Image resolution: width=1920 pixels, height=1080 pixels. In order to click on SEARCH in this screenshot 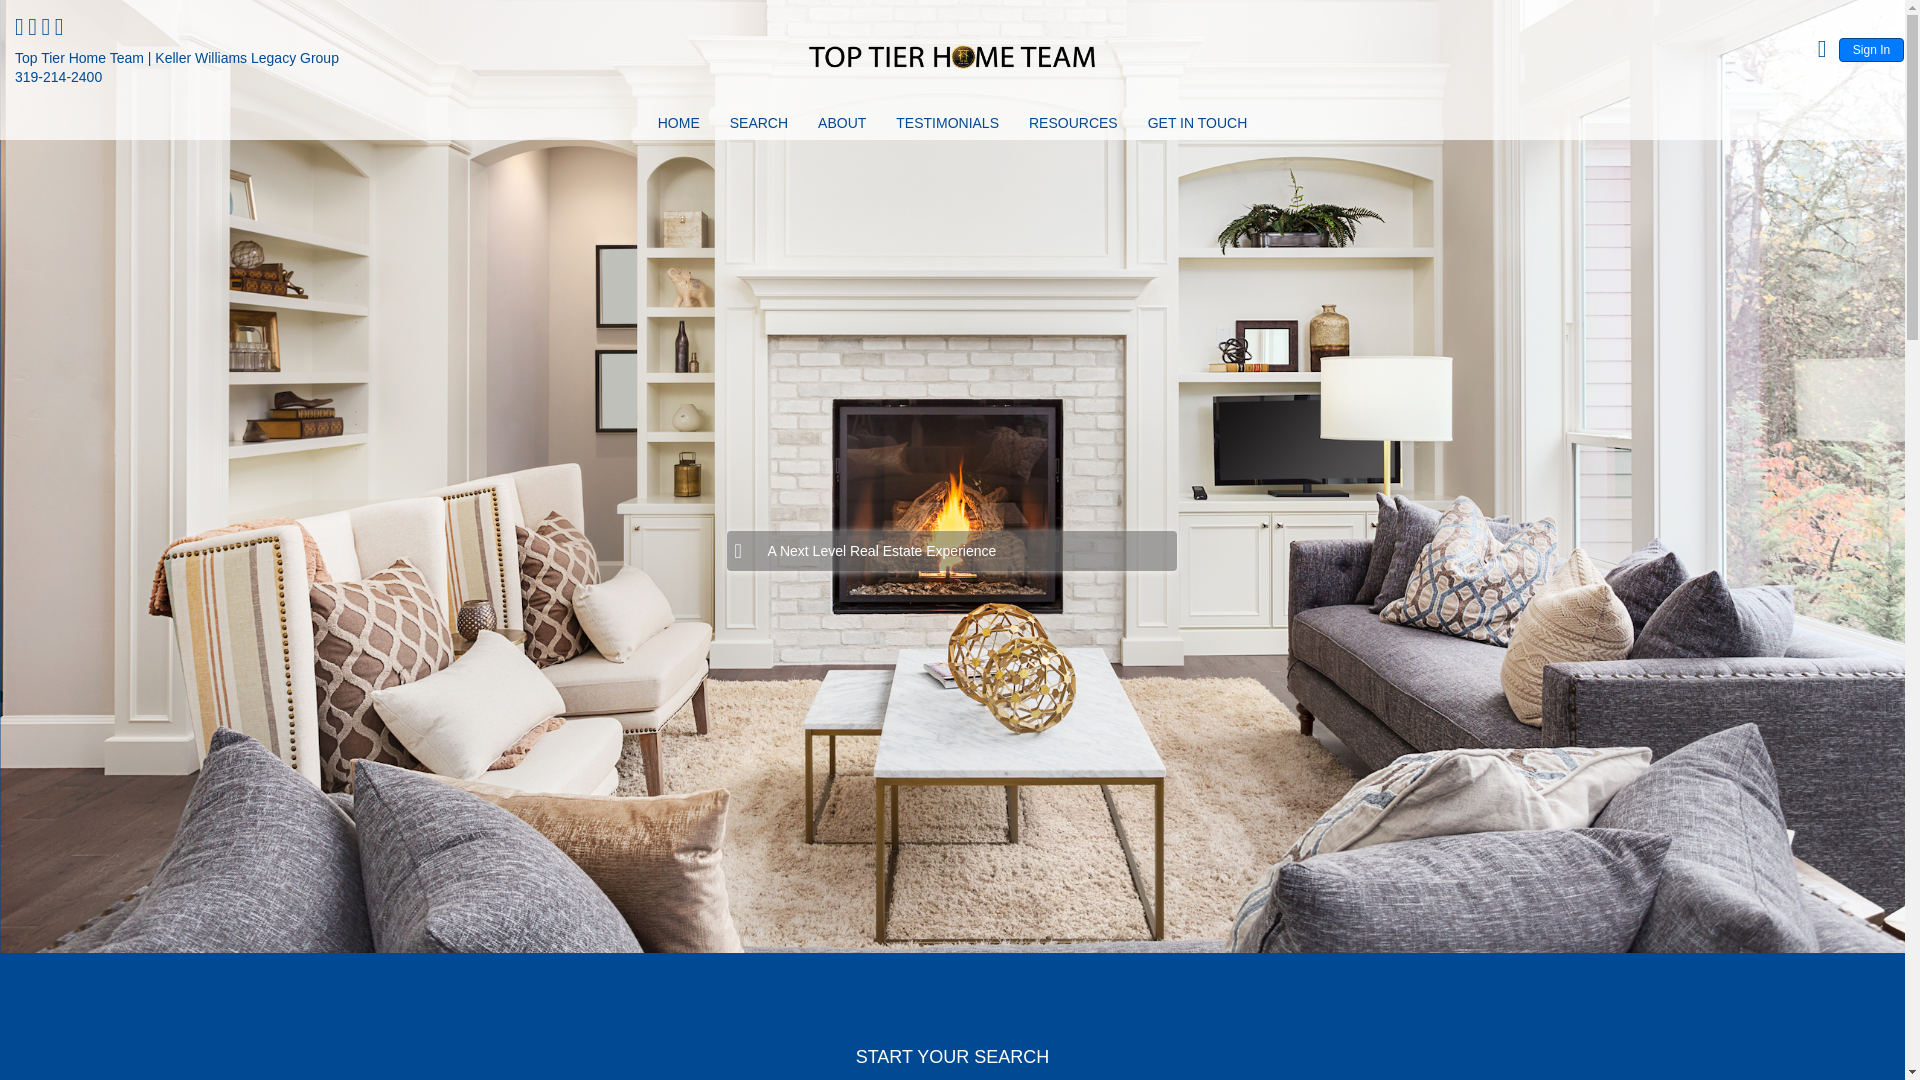, I will do `click(758, 126)`.